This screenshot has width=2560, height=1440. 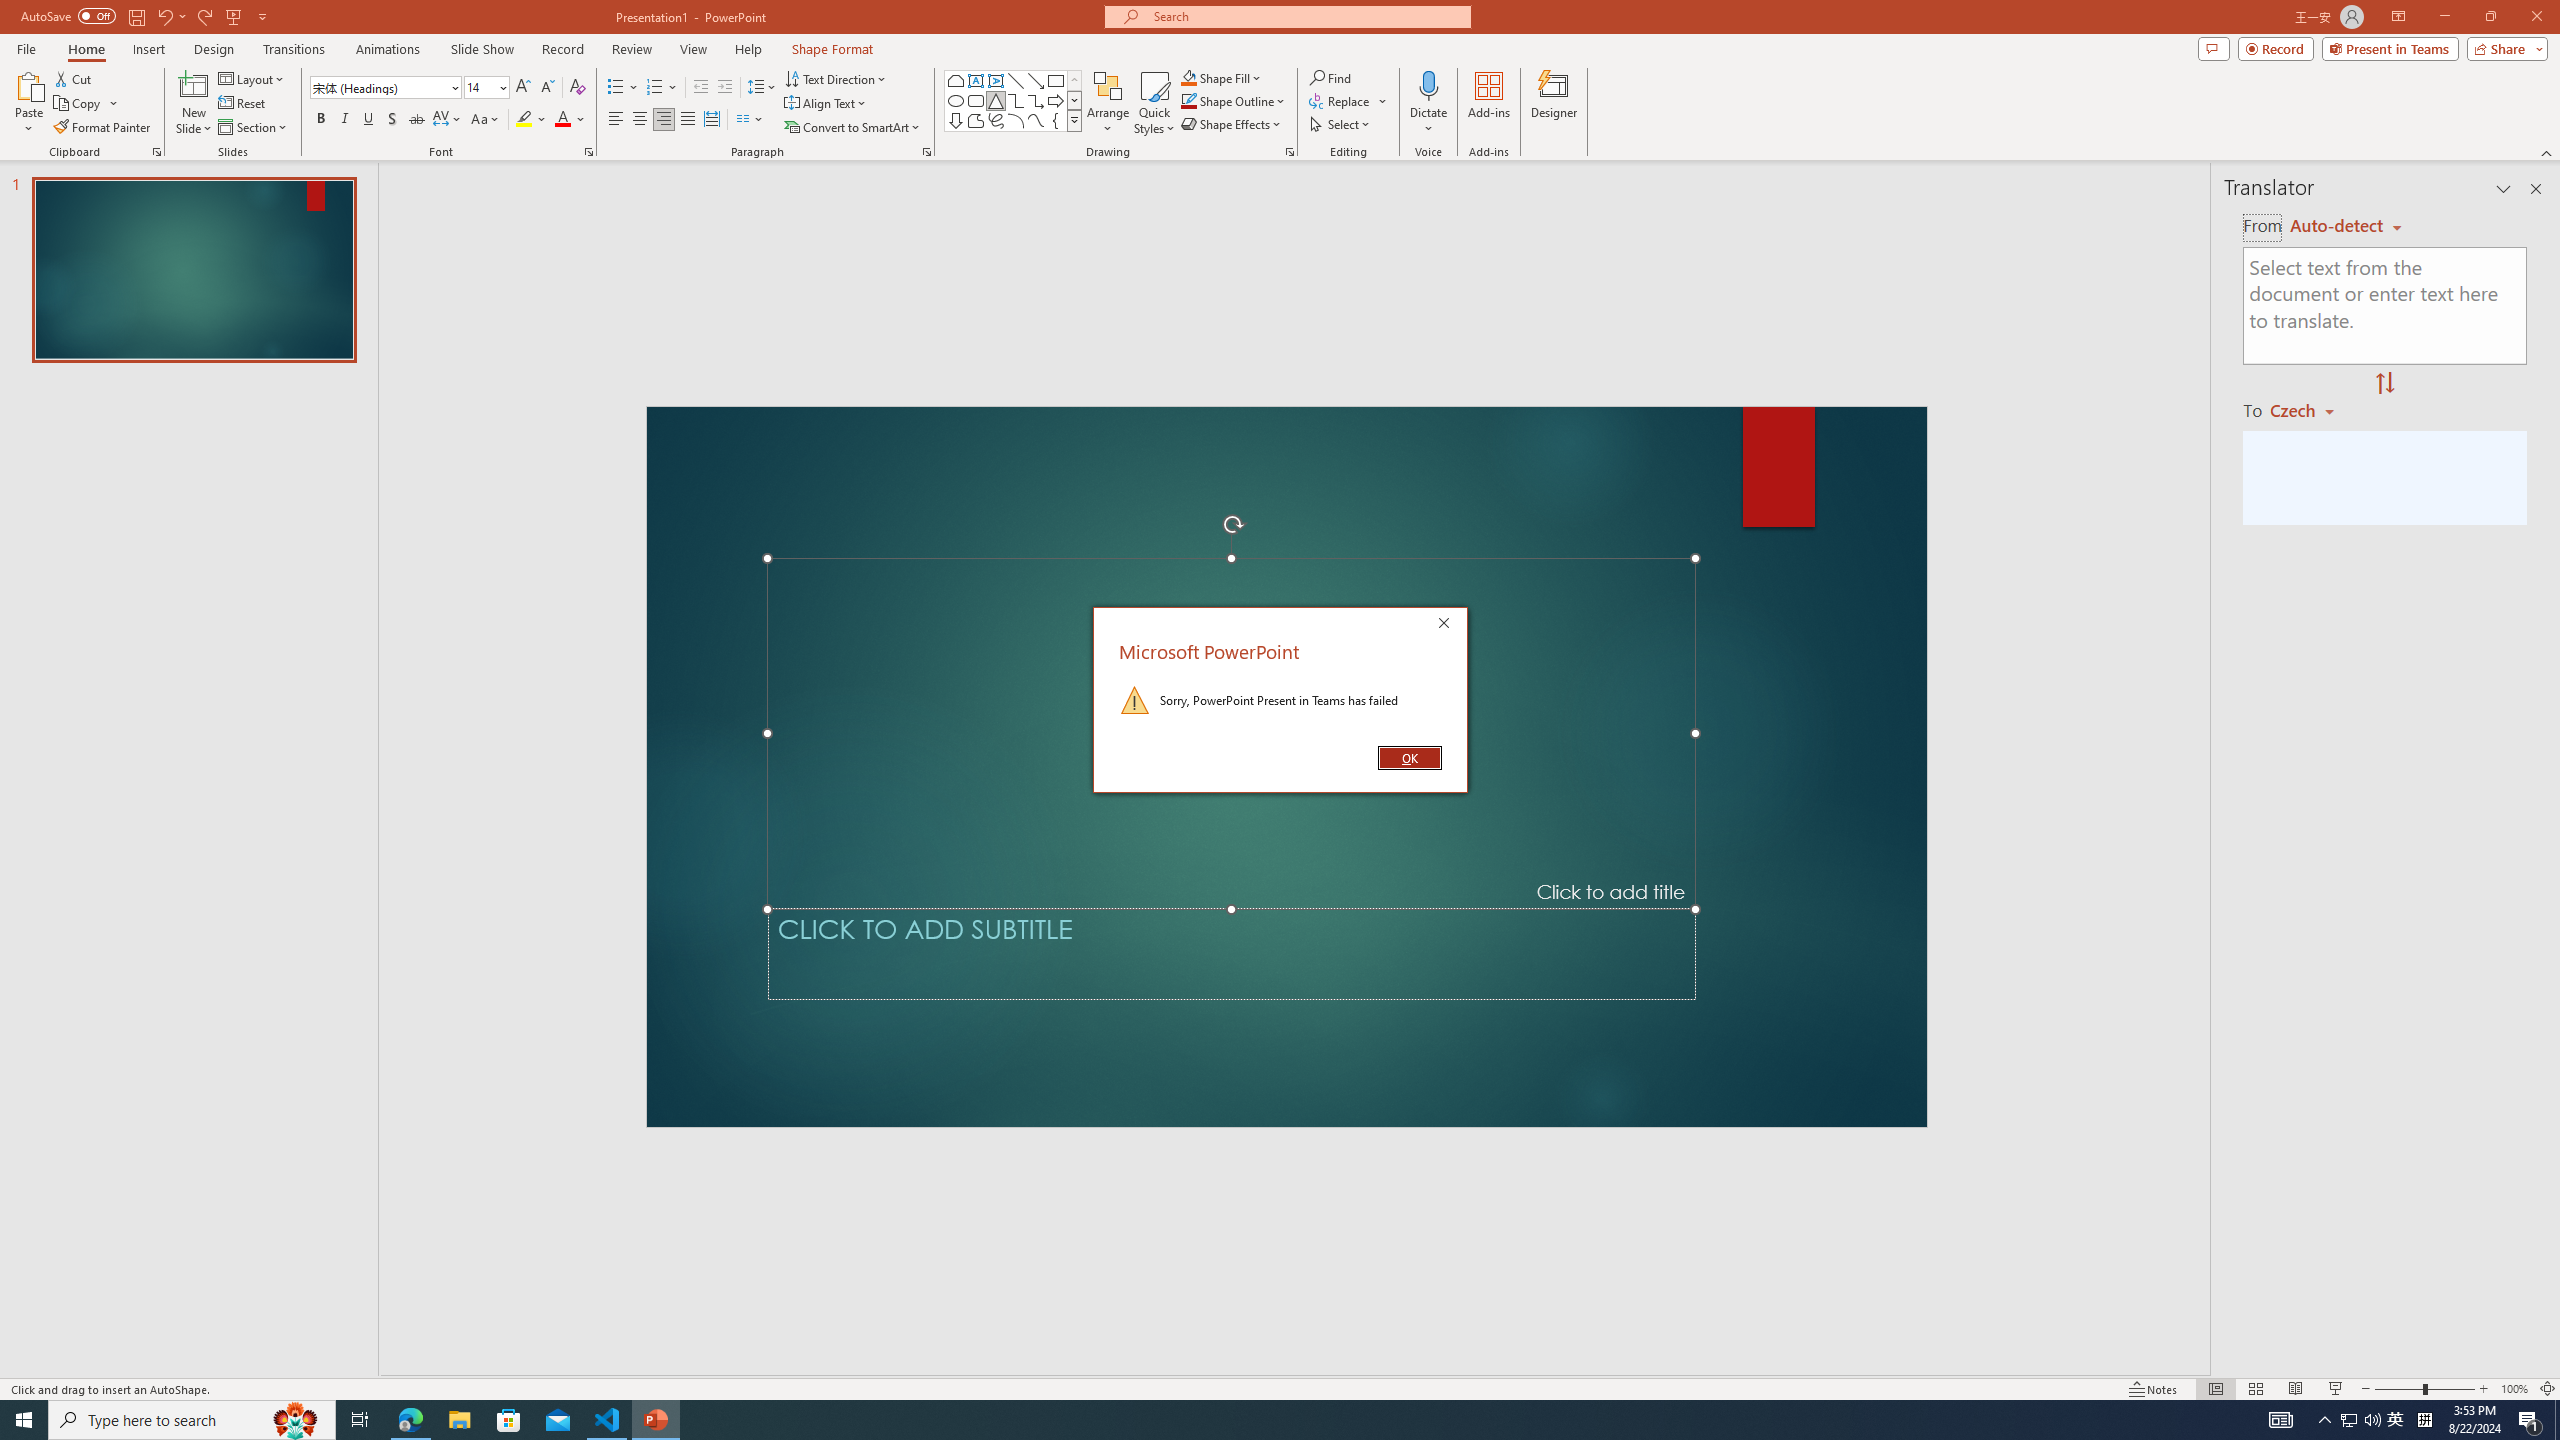 What do you see at coordinates (2346, 226) in the screenshot?
I see `Auto-detect` at bounding box center [2346, 226].